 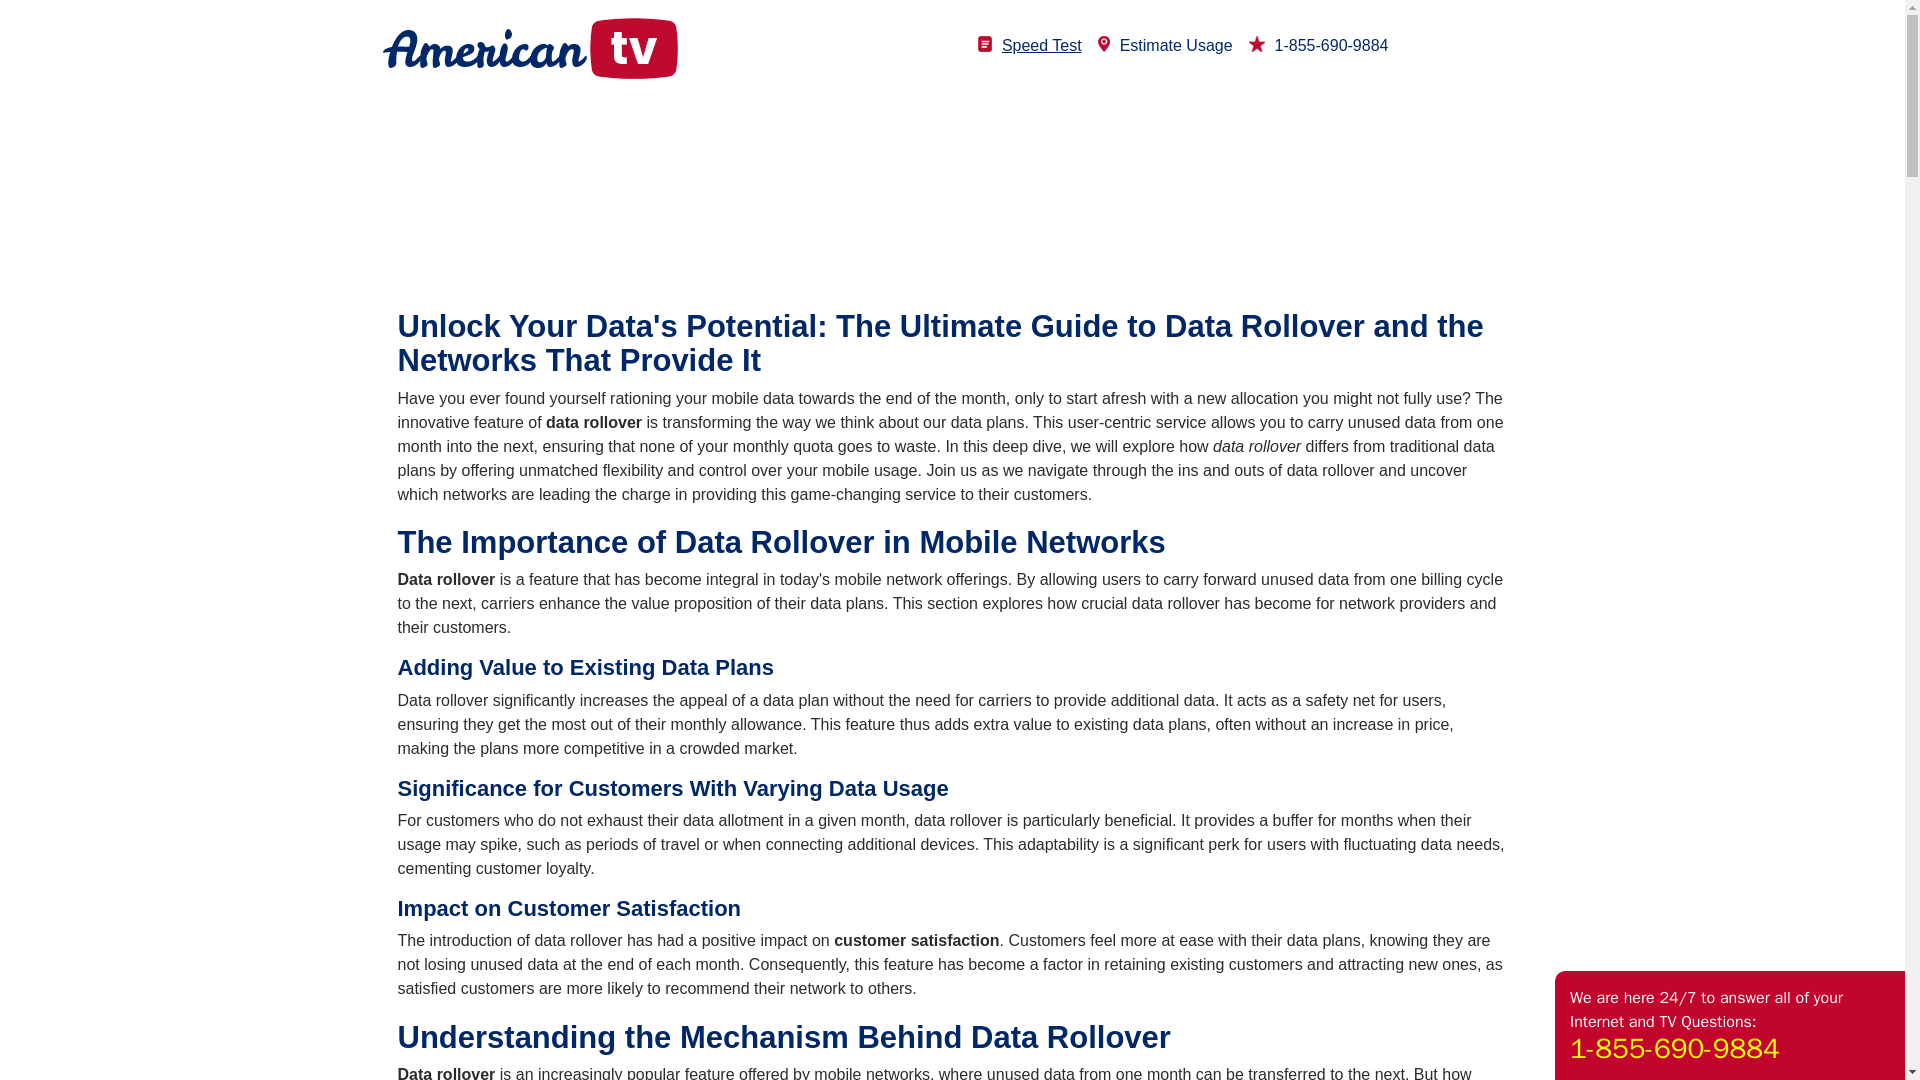 I want to click on Estimate Usage, so click(x=1165, y=45).